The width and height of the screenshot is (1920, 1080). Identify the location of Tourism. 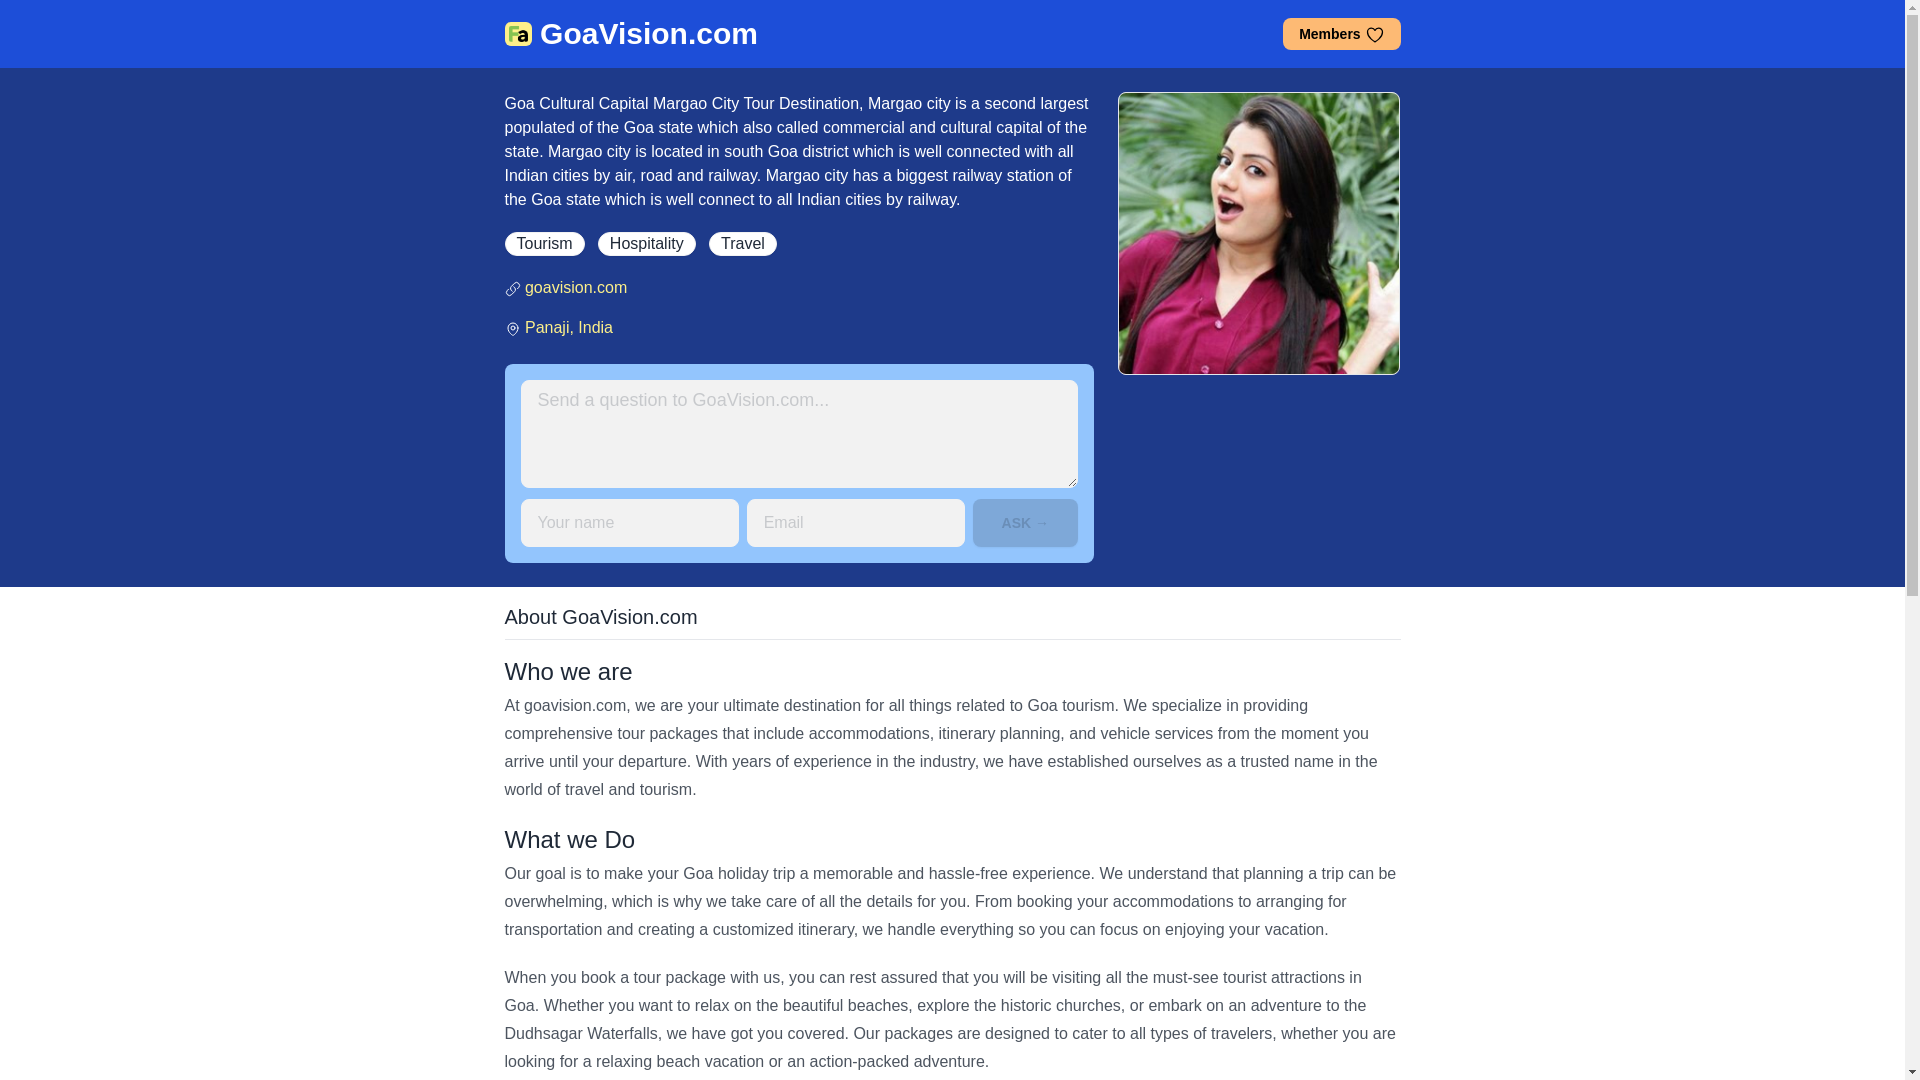
(543, 244).